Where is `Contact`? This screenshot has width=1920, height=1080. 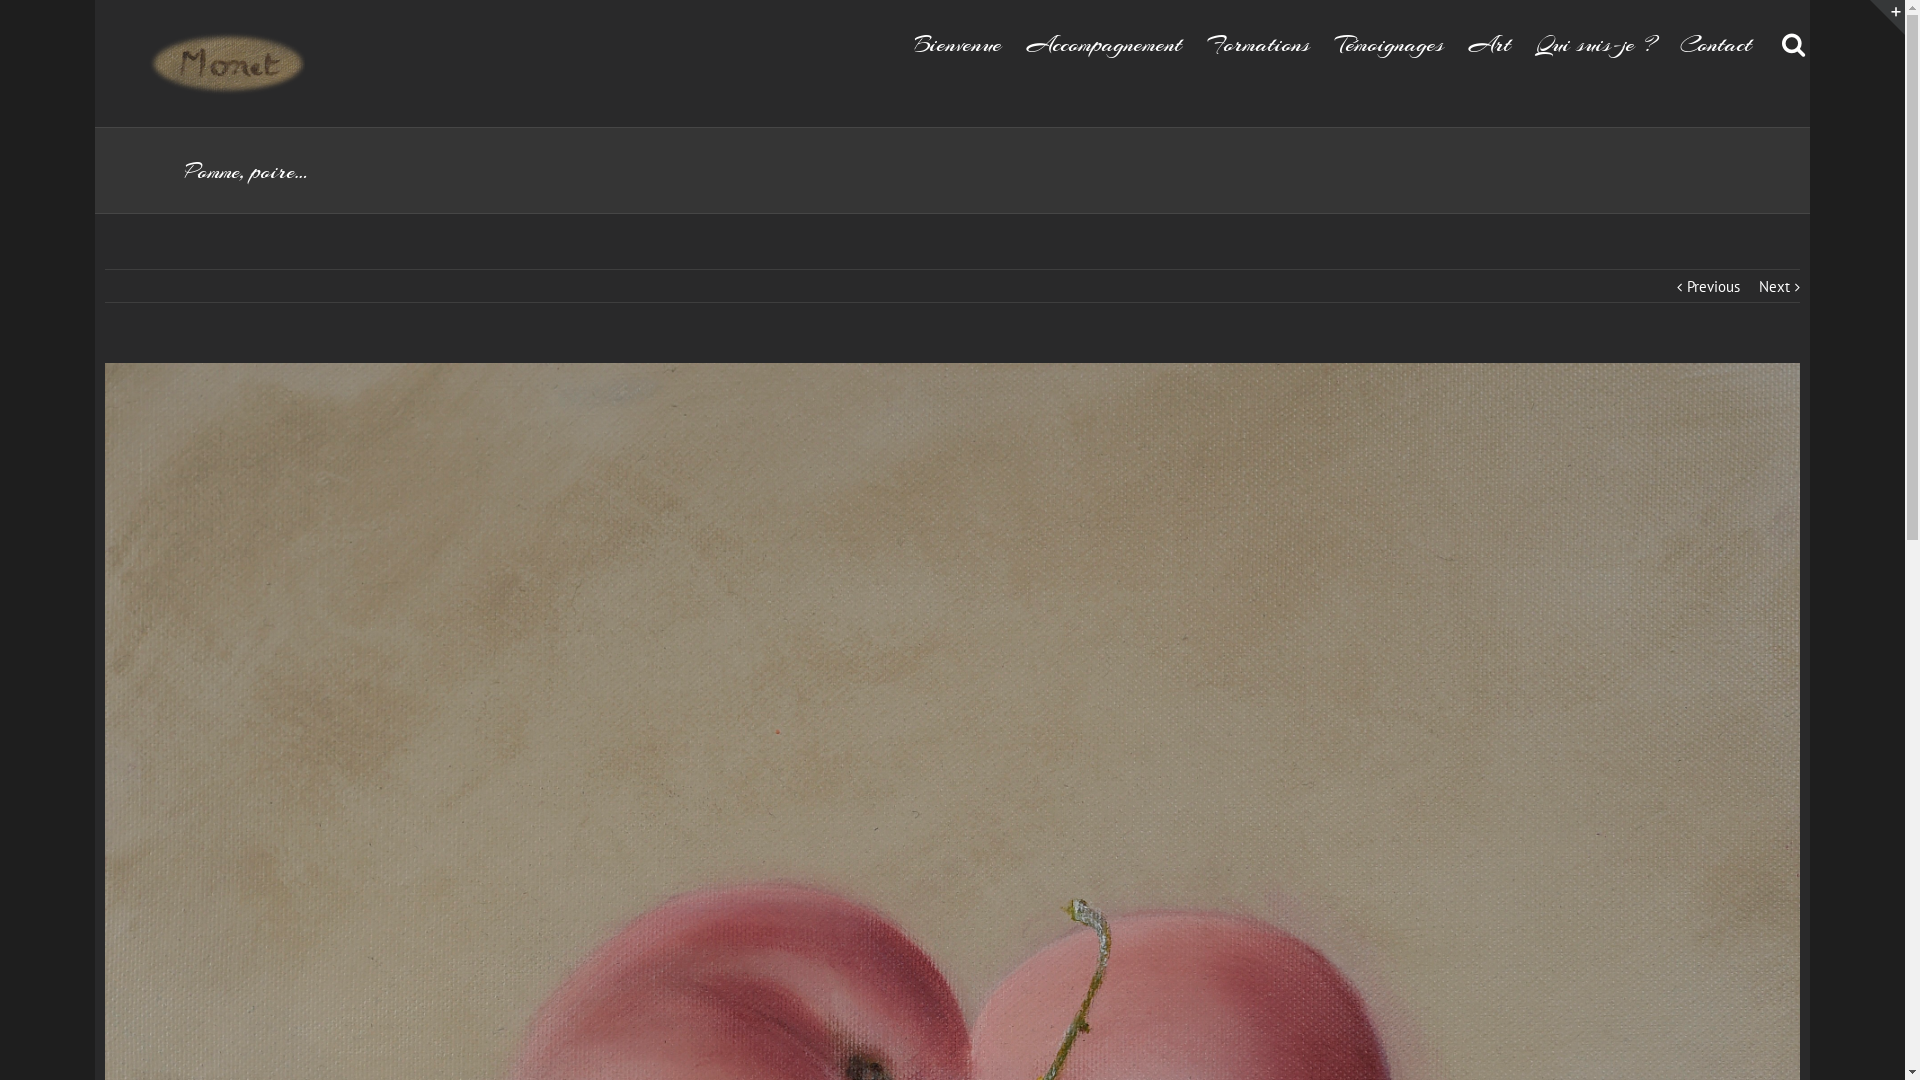
Contact is located at coordinates (1716, 43).